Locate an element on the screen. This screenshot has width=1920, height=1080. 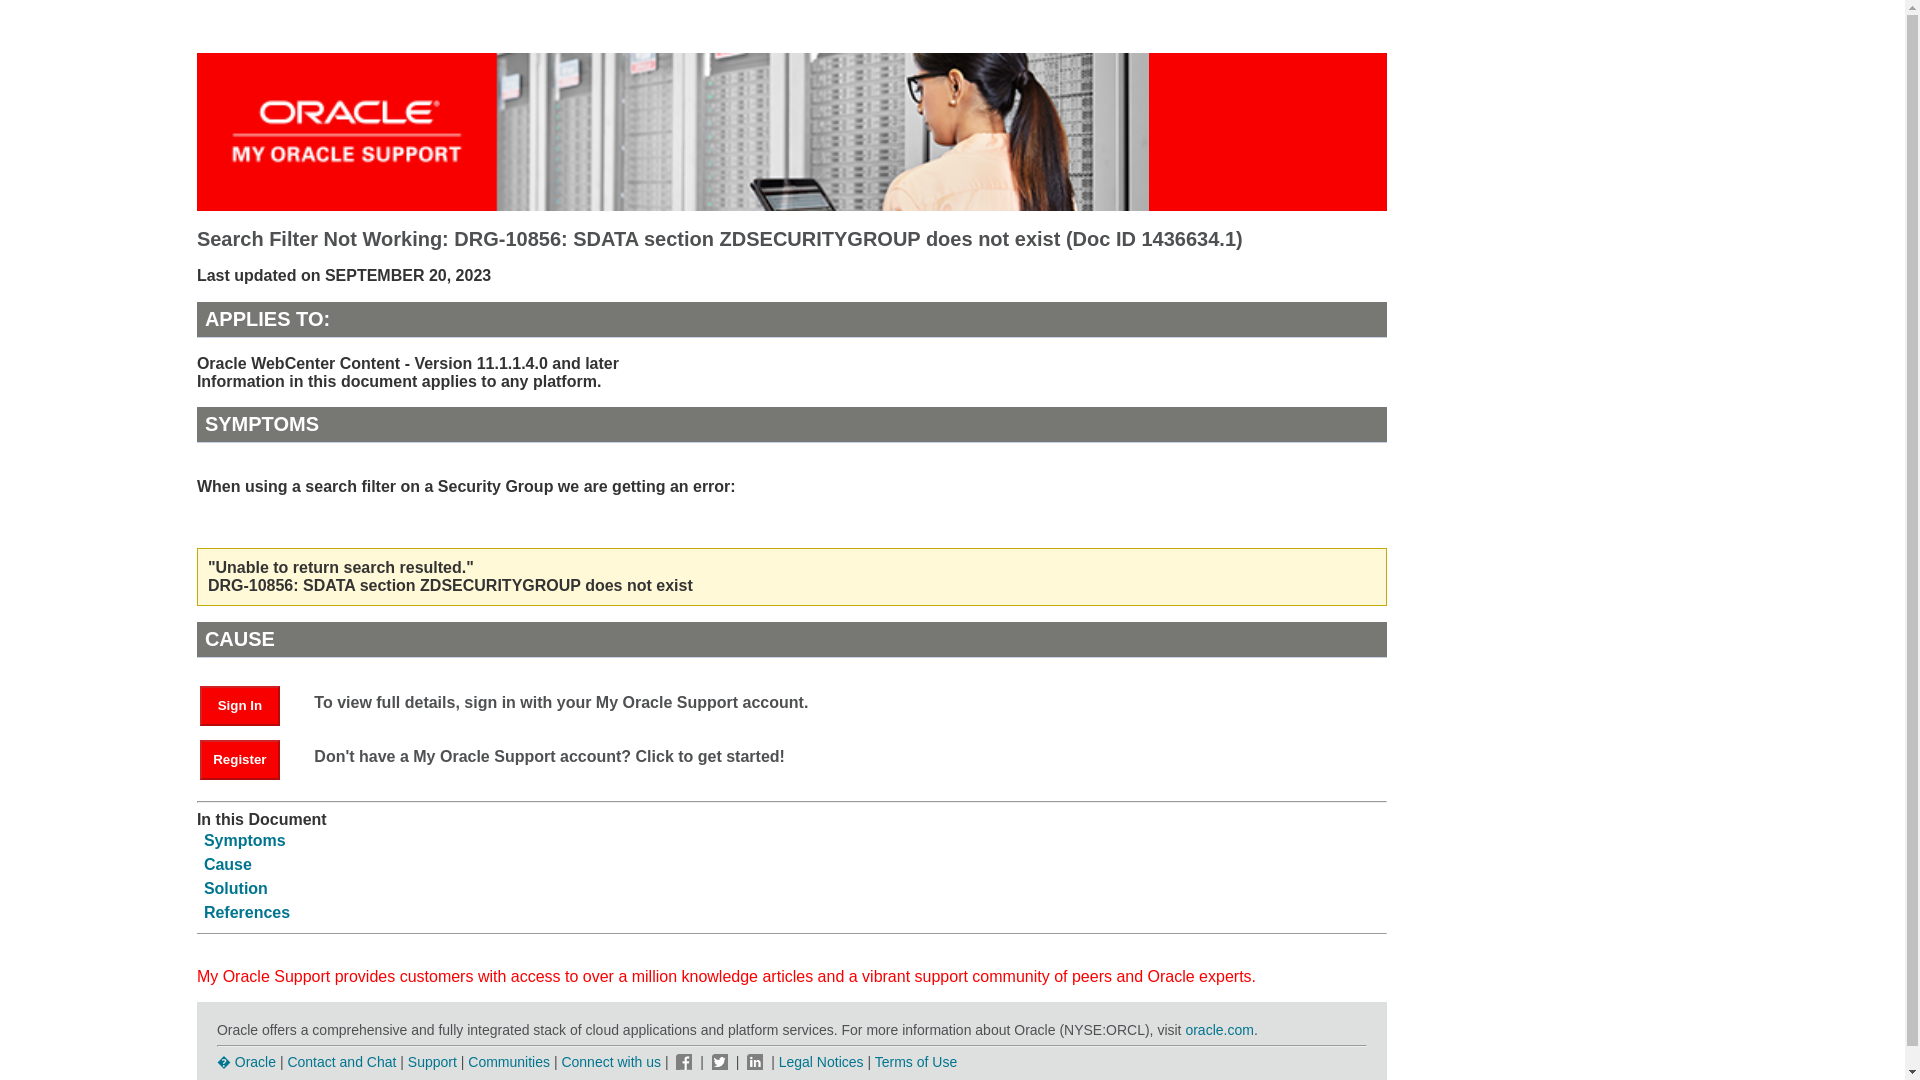
Legal Notices is located at coordinates (822, 1062).